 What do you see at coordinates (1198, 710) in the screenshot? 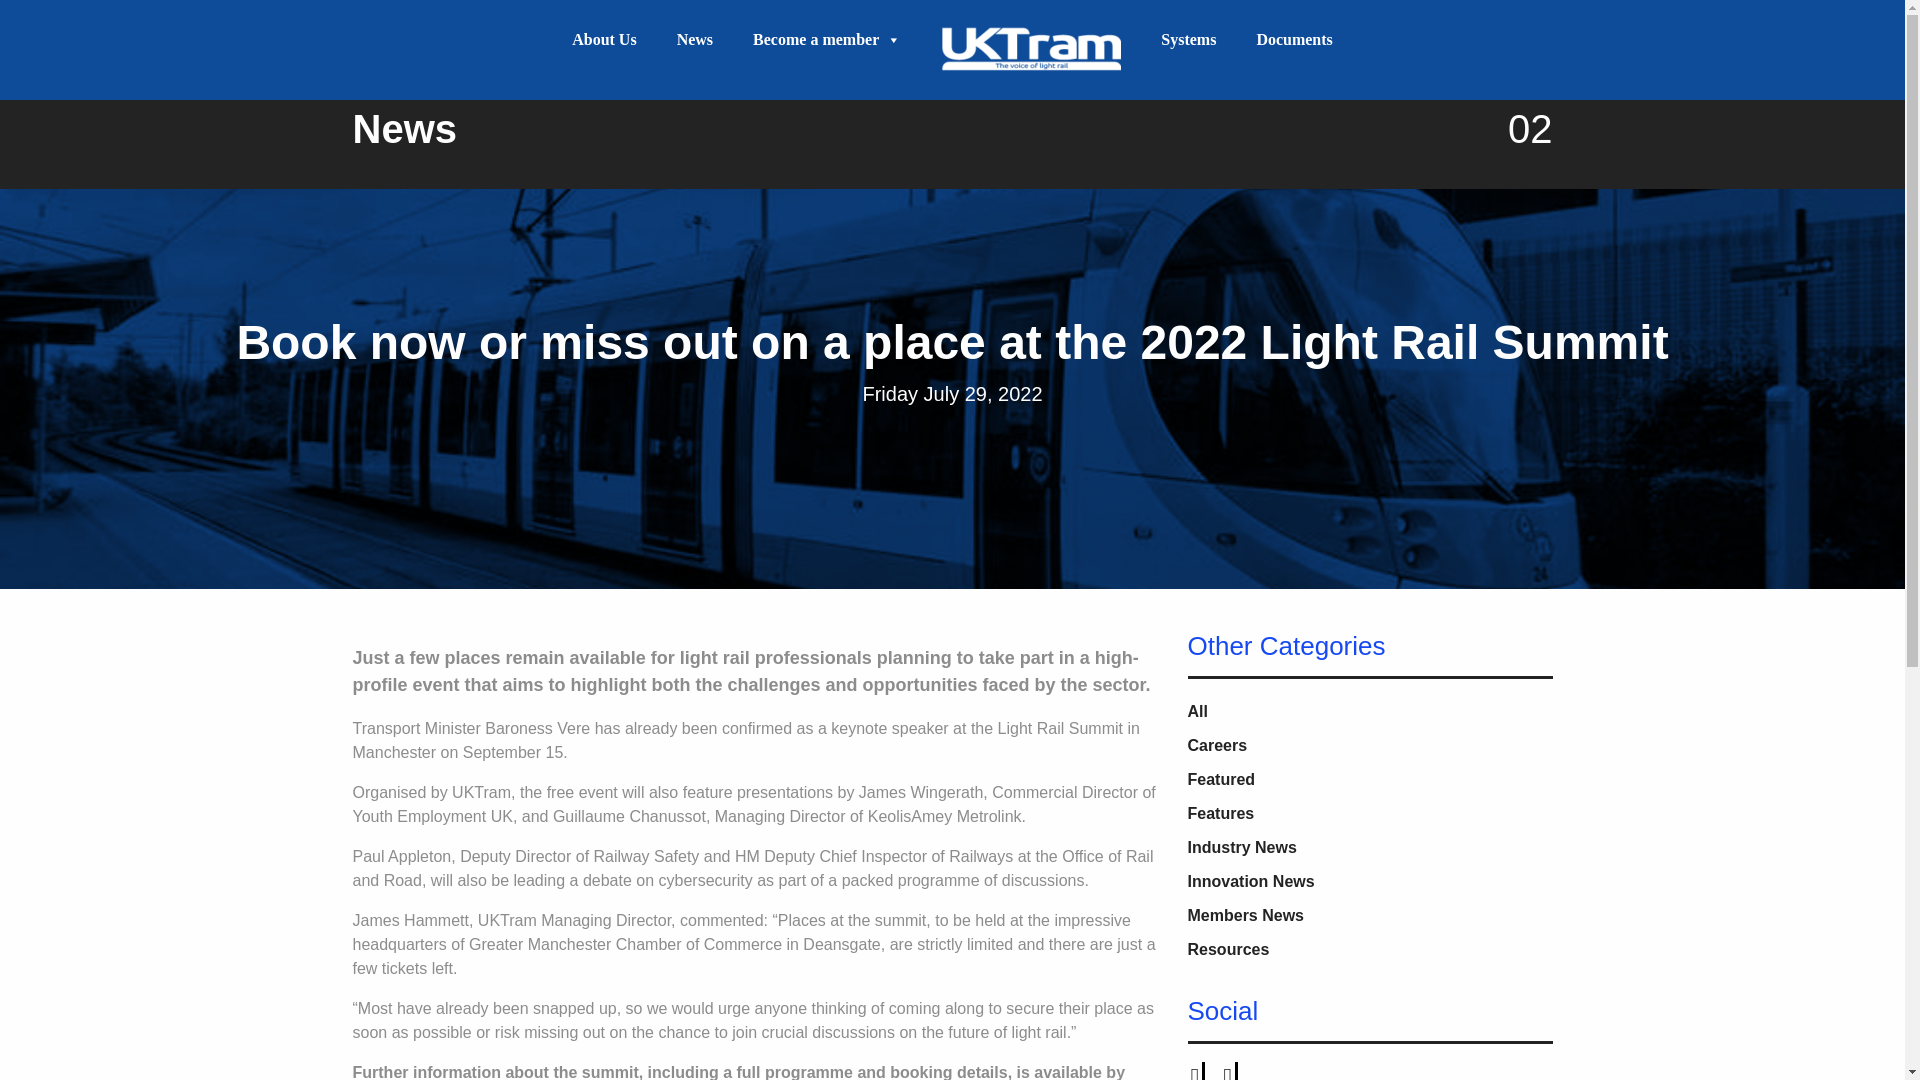
I see `All` at bounding box center [1198, 710].